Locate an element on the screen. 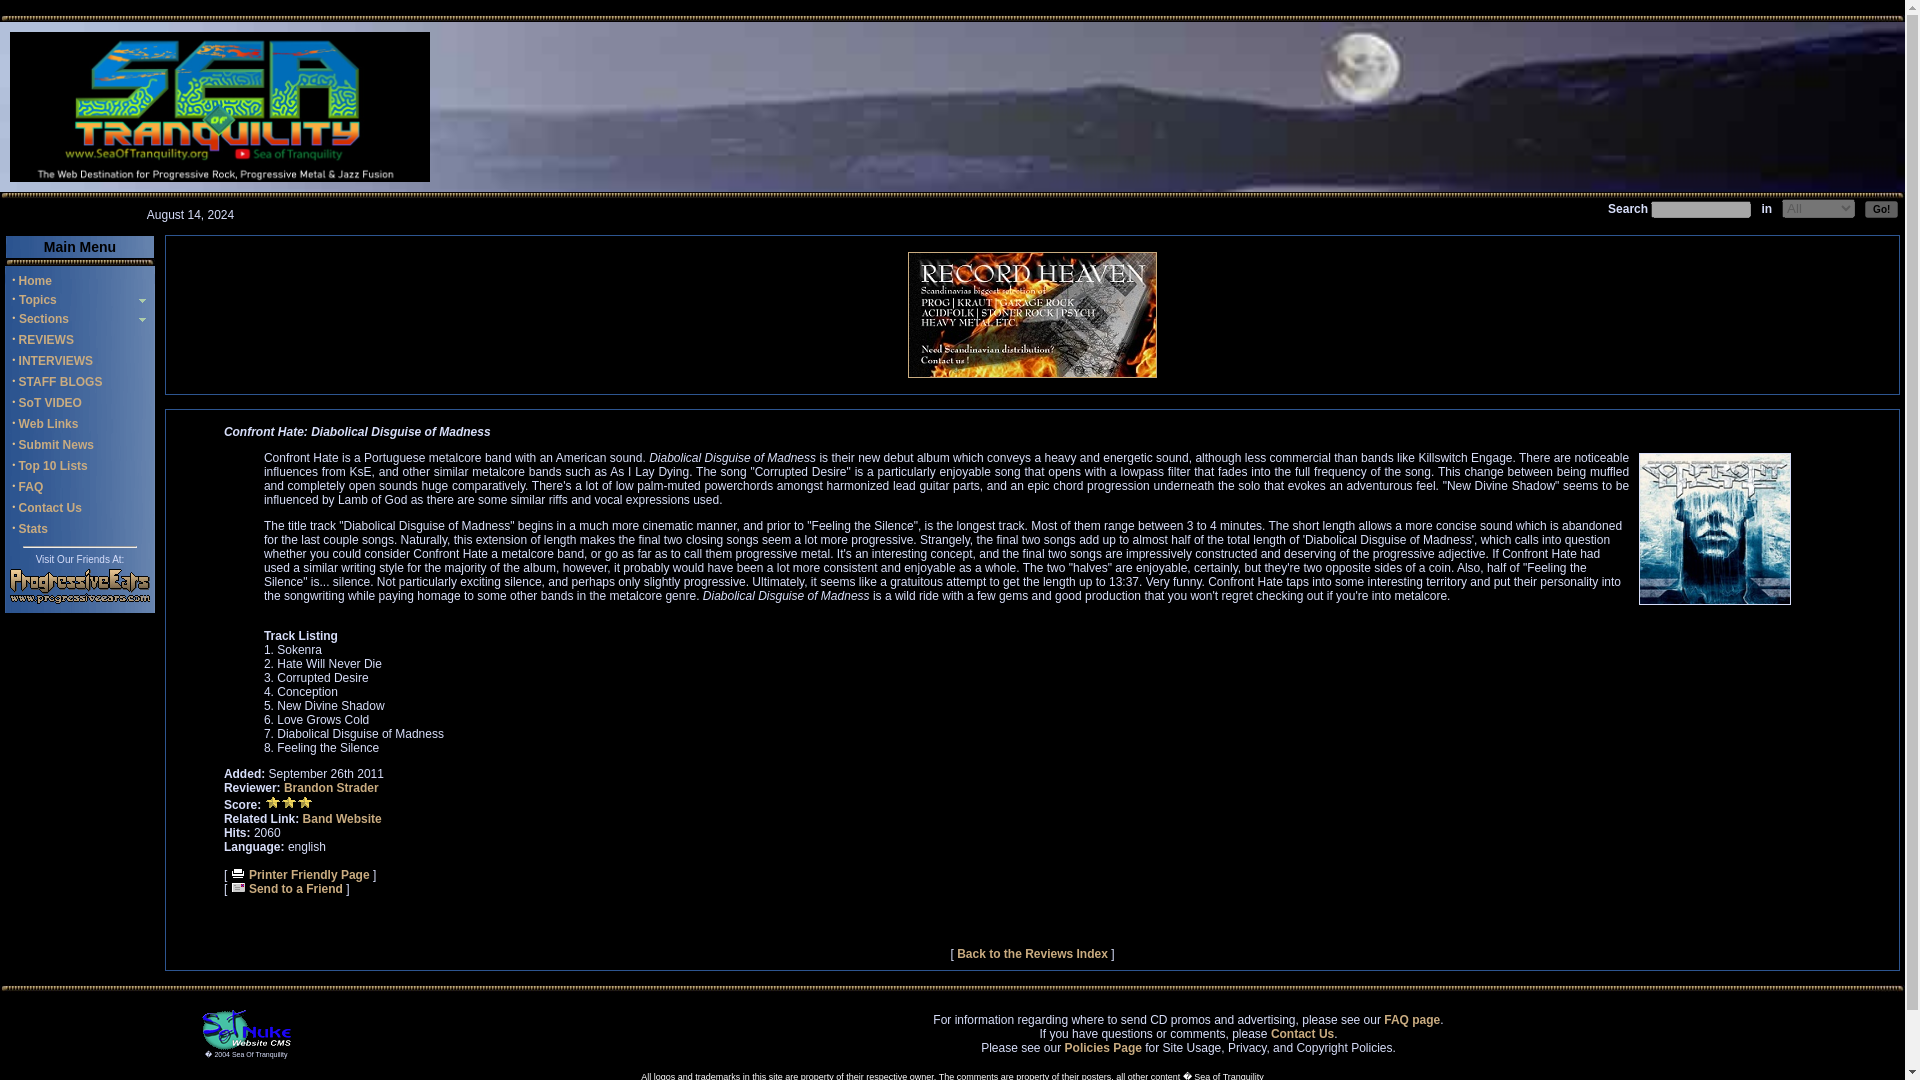 This screenshot has width=1920, height=1080. FAQ page is located at coordinates (1412, 1020).